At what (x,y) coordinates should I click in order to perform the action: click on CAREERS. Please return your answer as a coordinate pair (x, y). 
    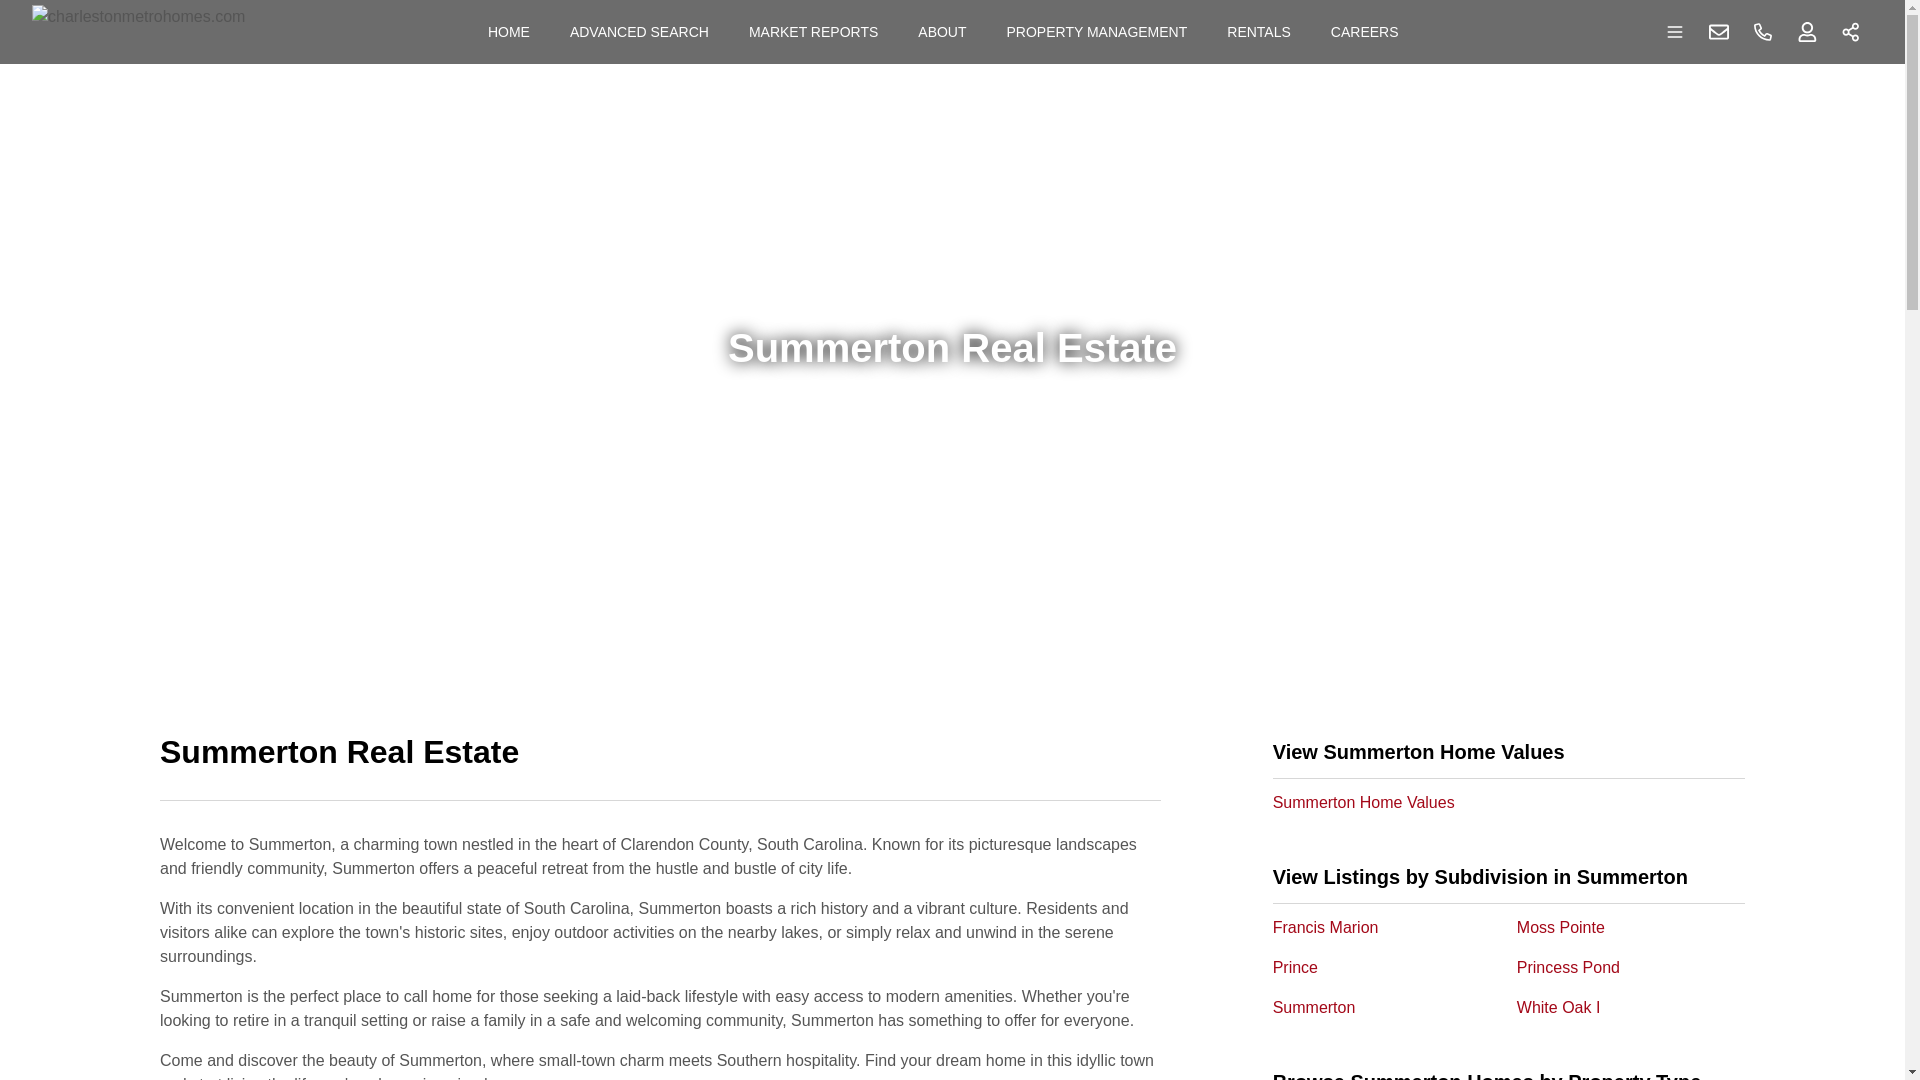
    Looking at the image, I should click on (1365, 32).